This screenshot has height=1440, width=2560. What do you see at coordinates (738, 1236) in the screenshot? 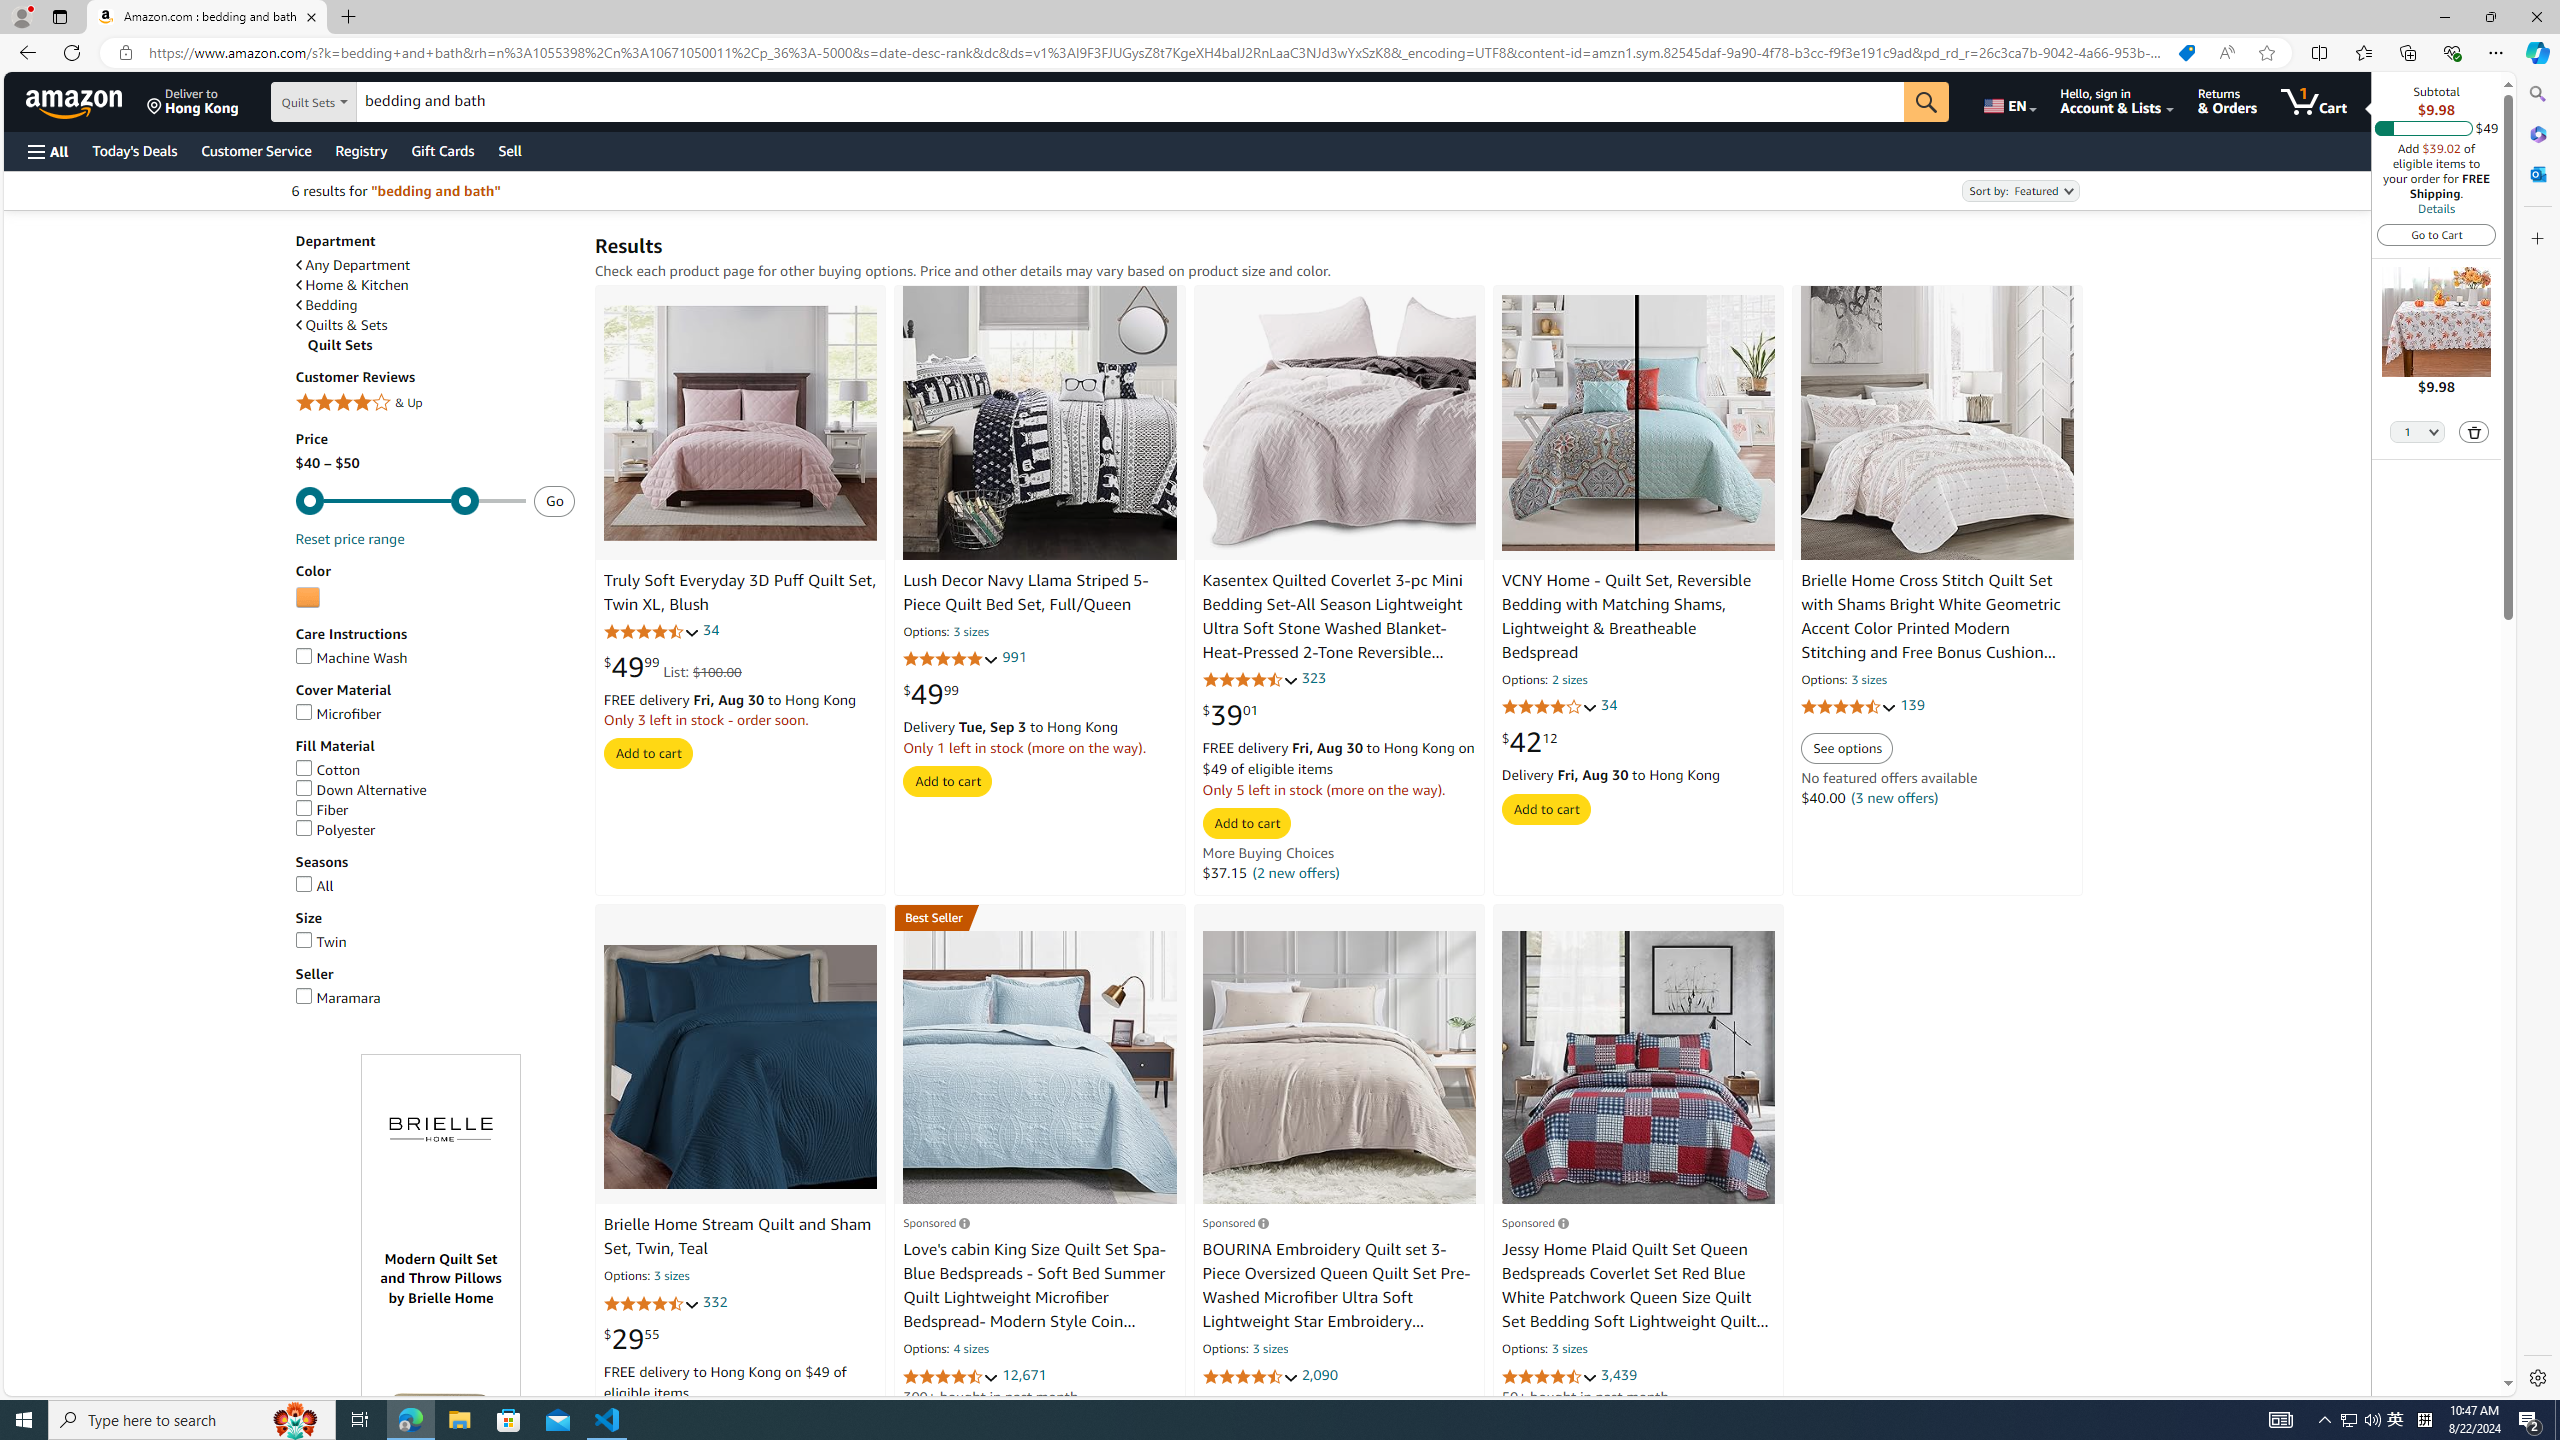
I see `Brielle Home Stream Quilt and Sham Set, Twin, Teal` at bounding box center [738, 1236].